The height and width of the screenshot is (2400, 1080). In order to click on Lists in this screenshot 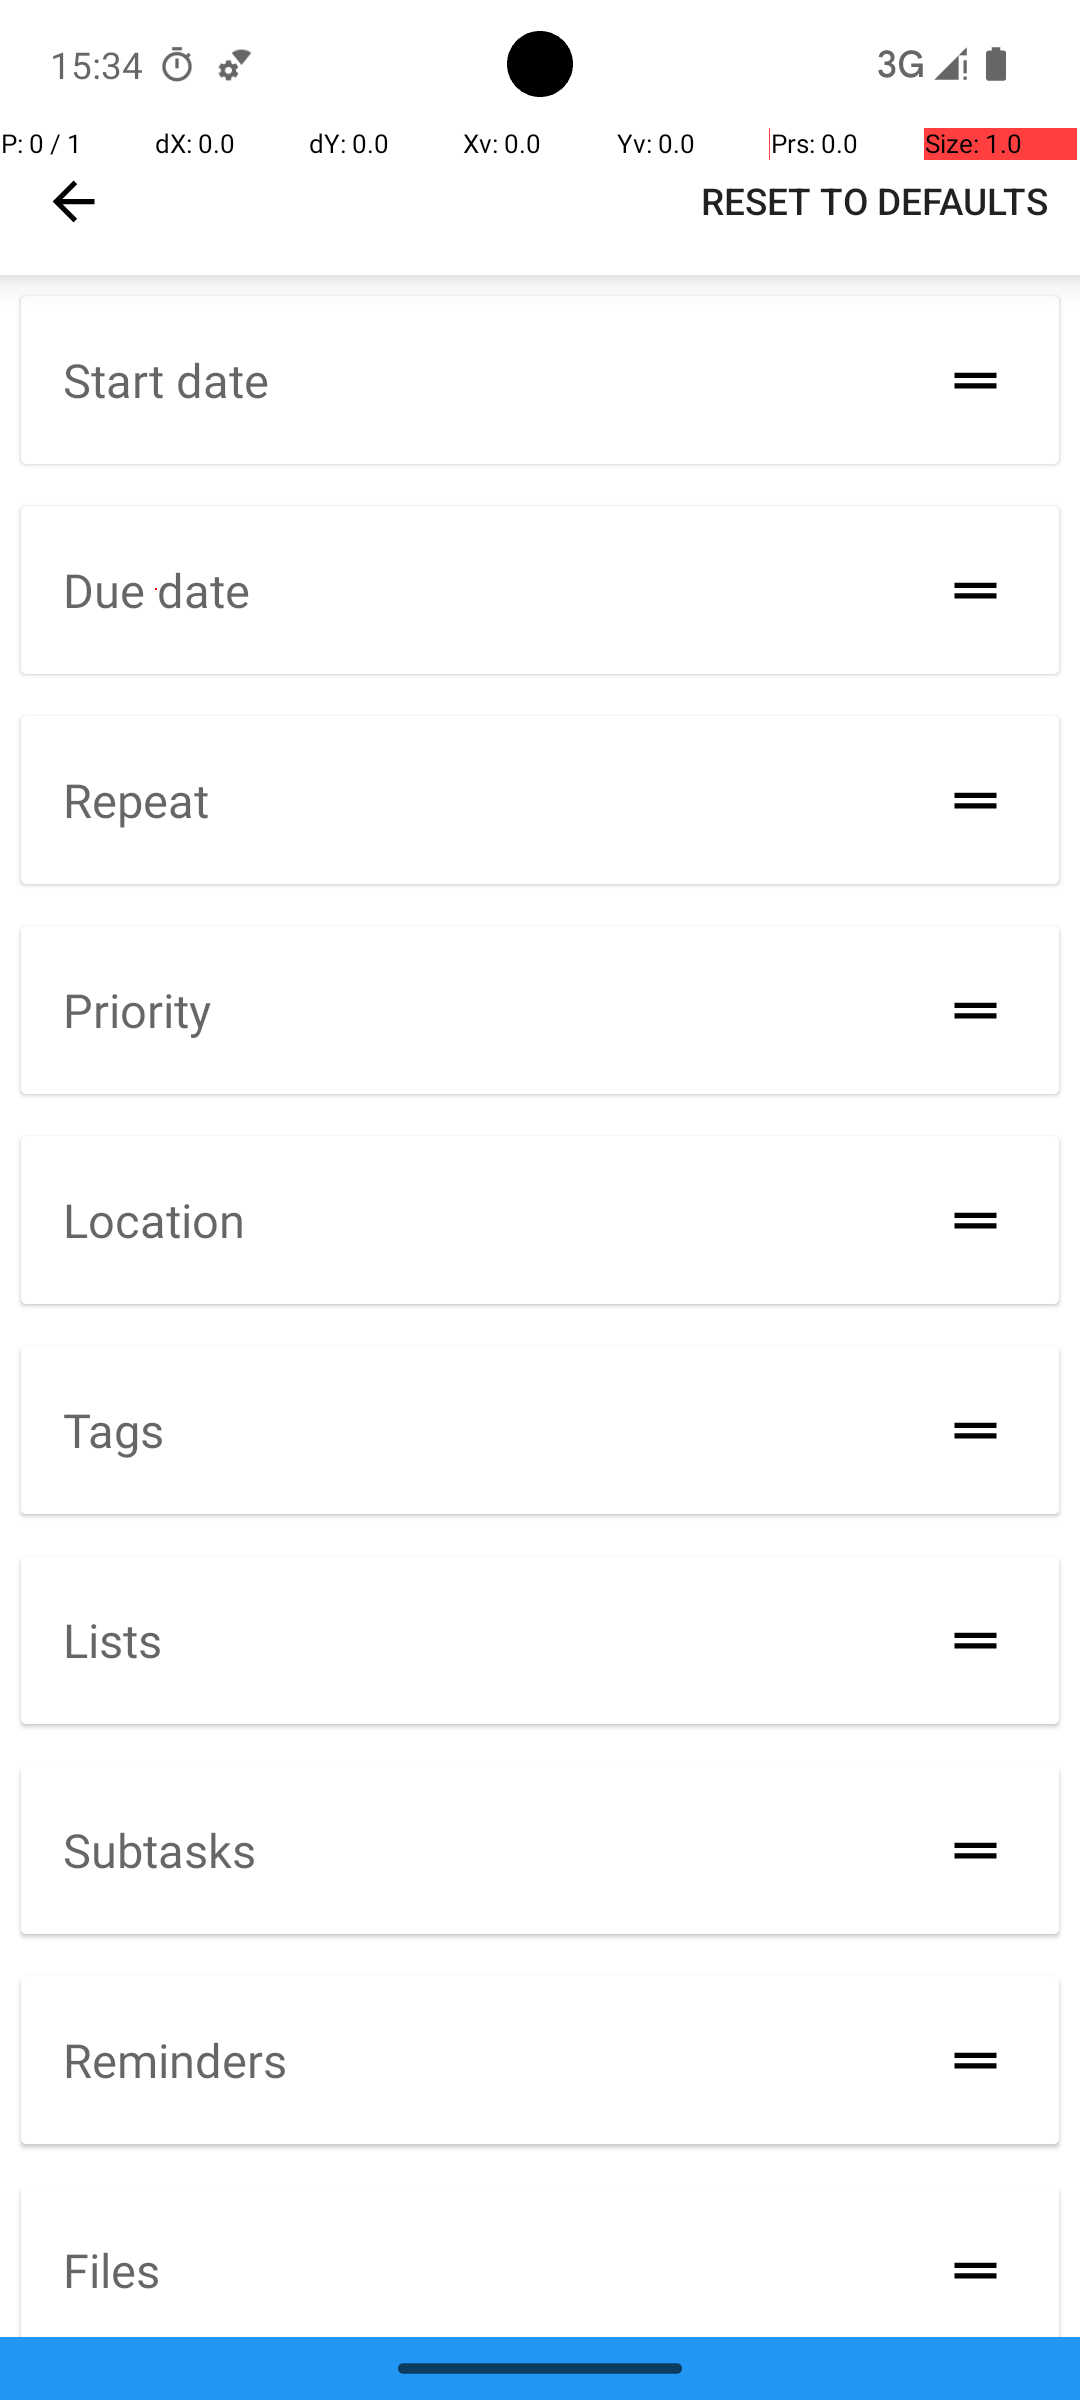, I will do `click(112, 1640)`.